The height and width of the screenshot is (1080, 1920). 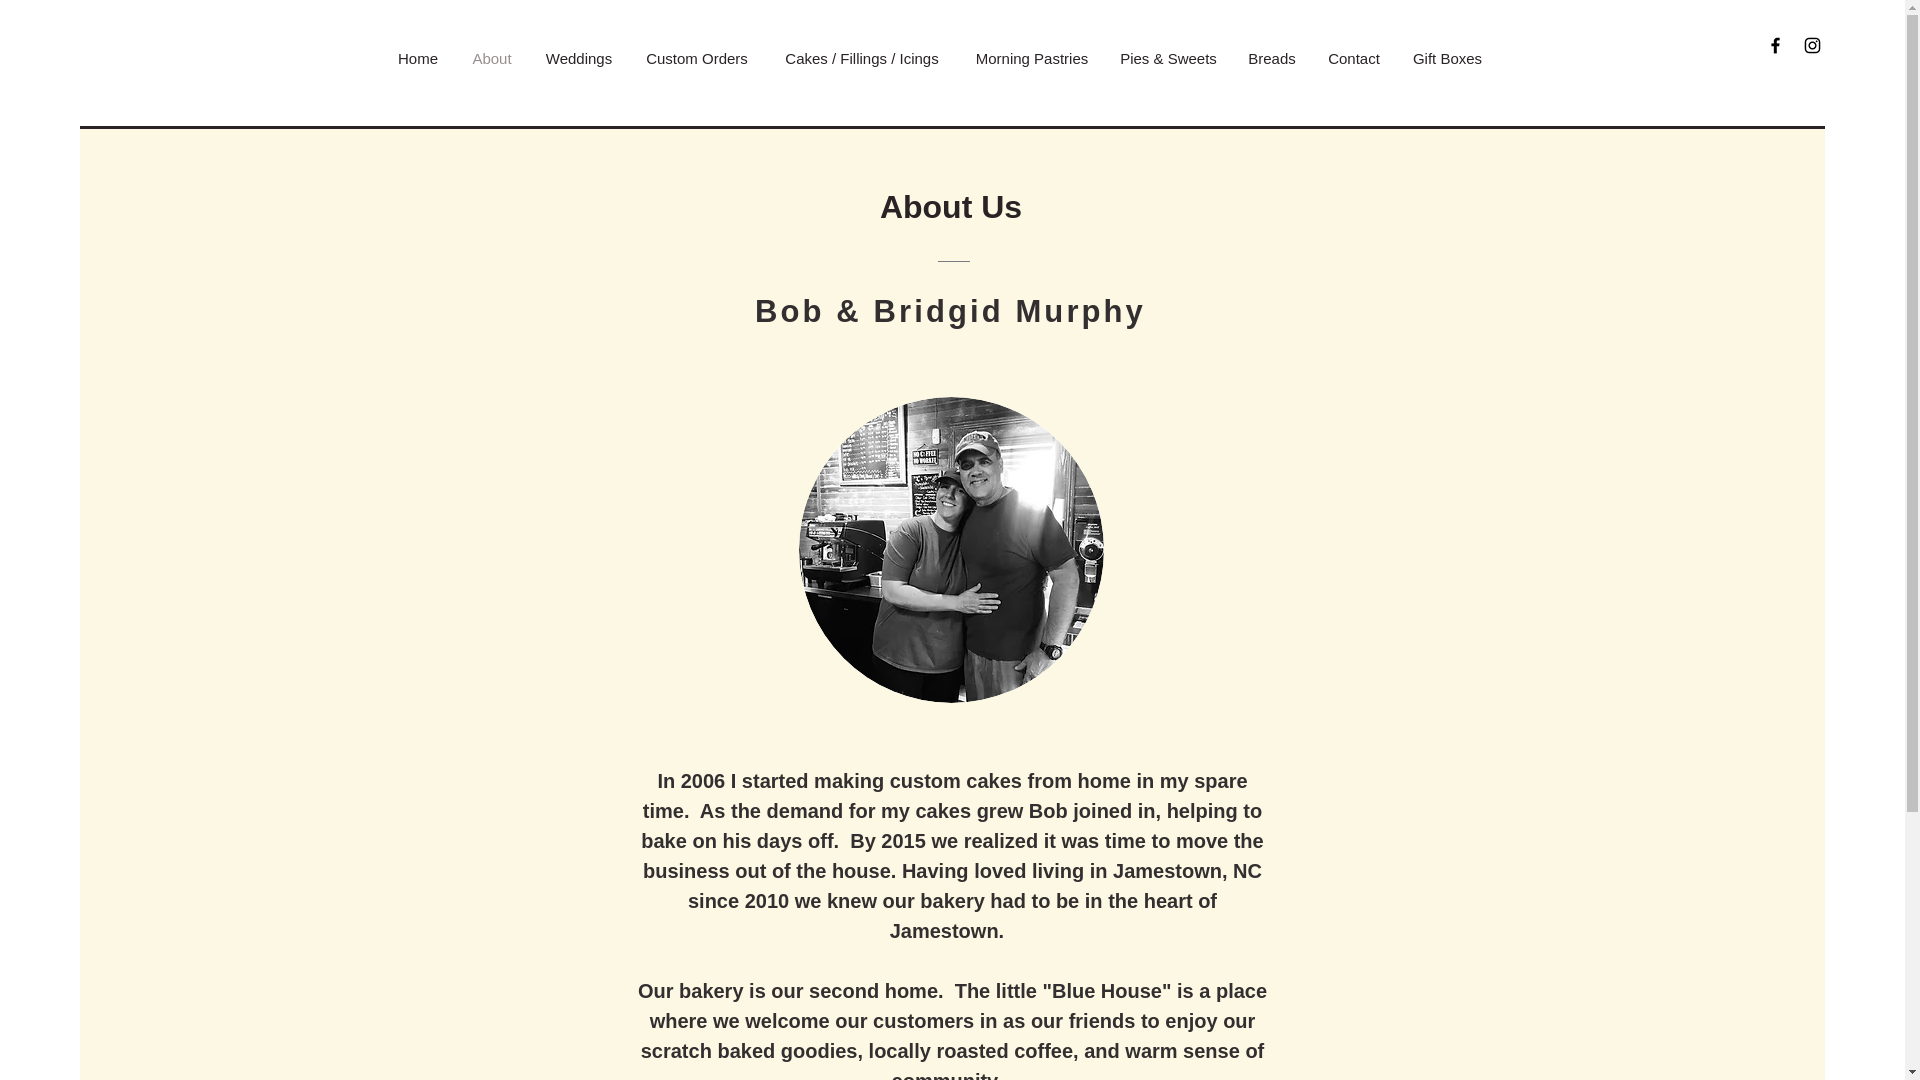 I want to click on Weddings, so click(x=578, y=58).